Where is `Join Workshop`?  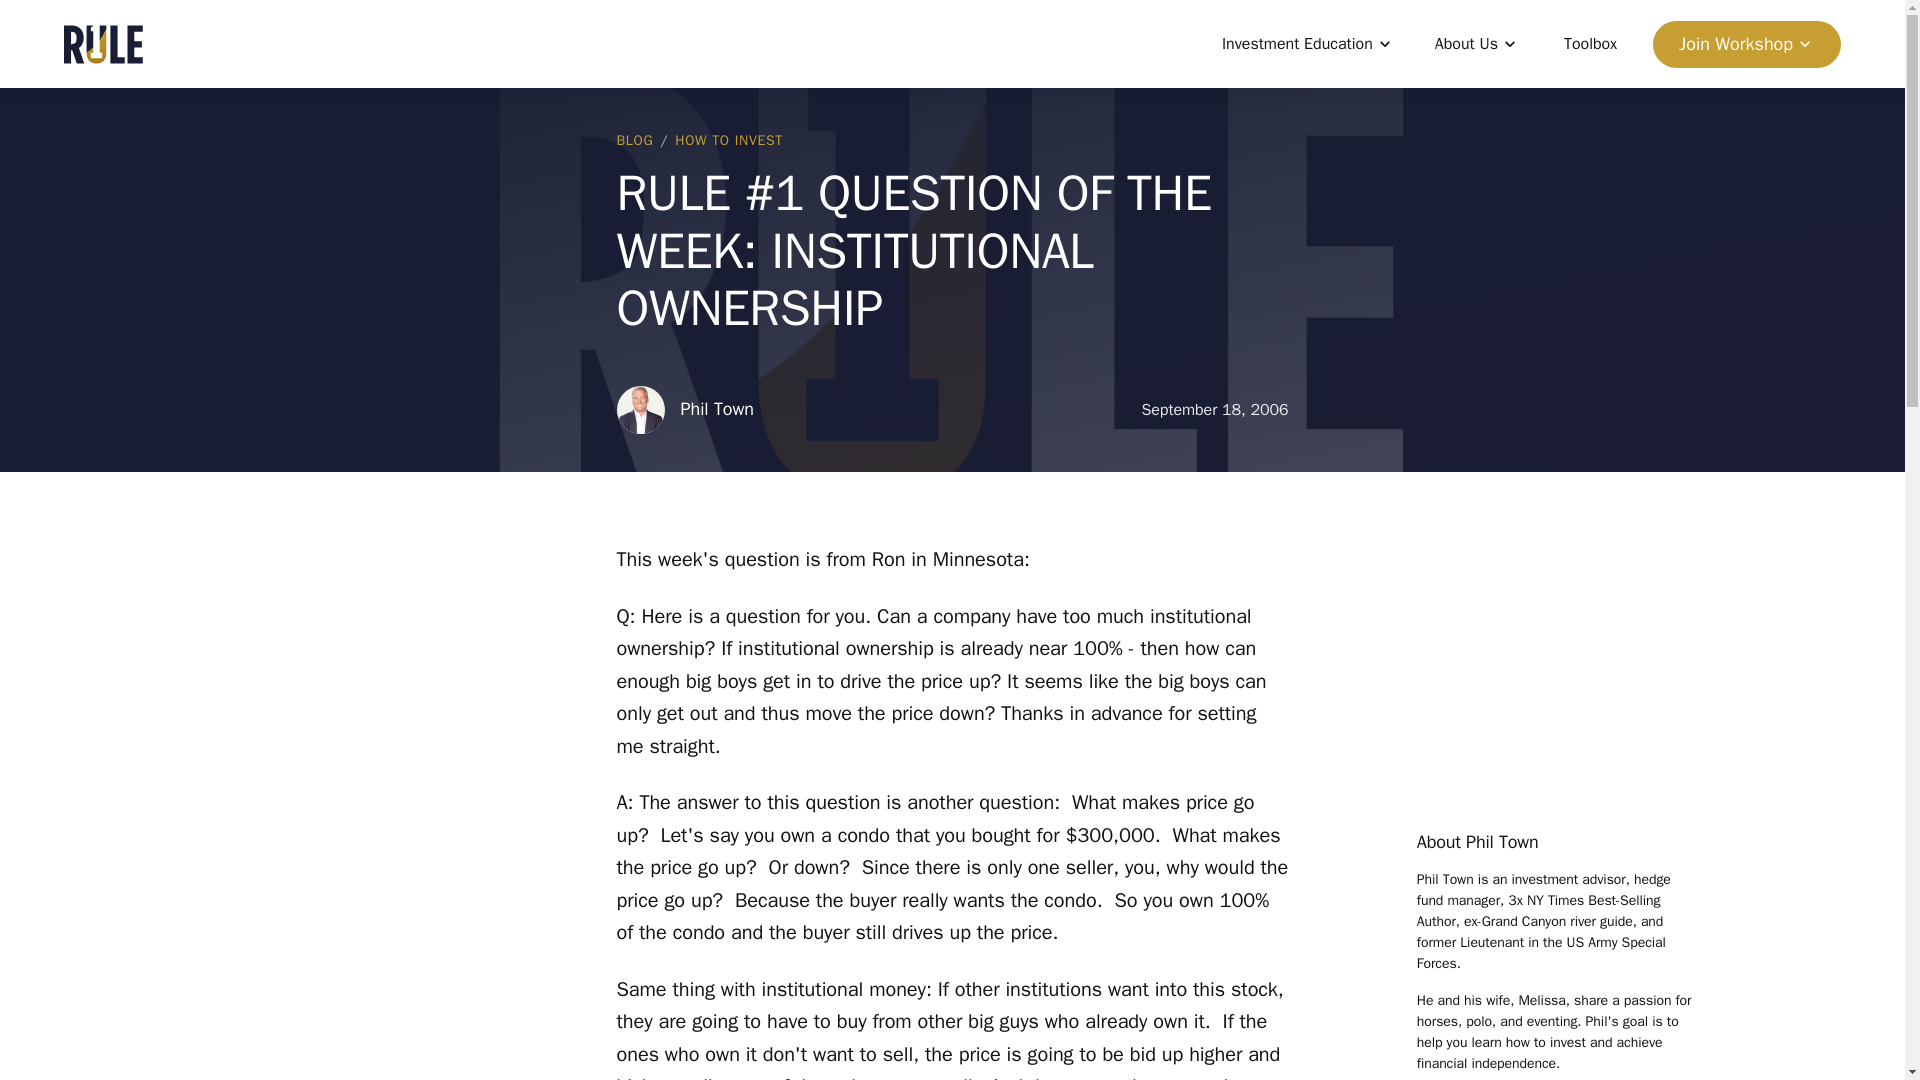 Join Workshop is located at coordinates (1747, 43).